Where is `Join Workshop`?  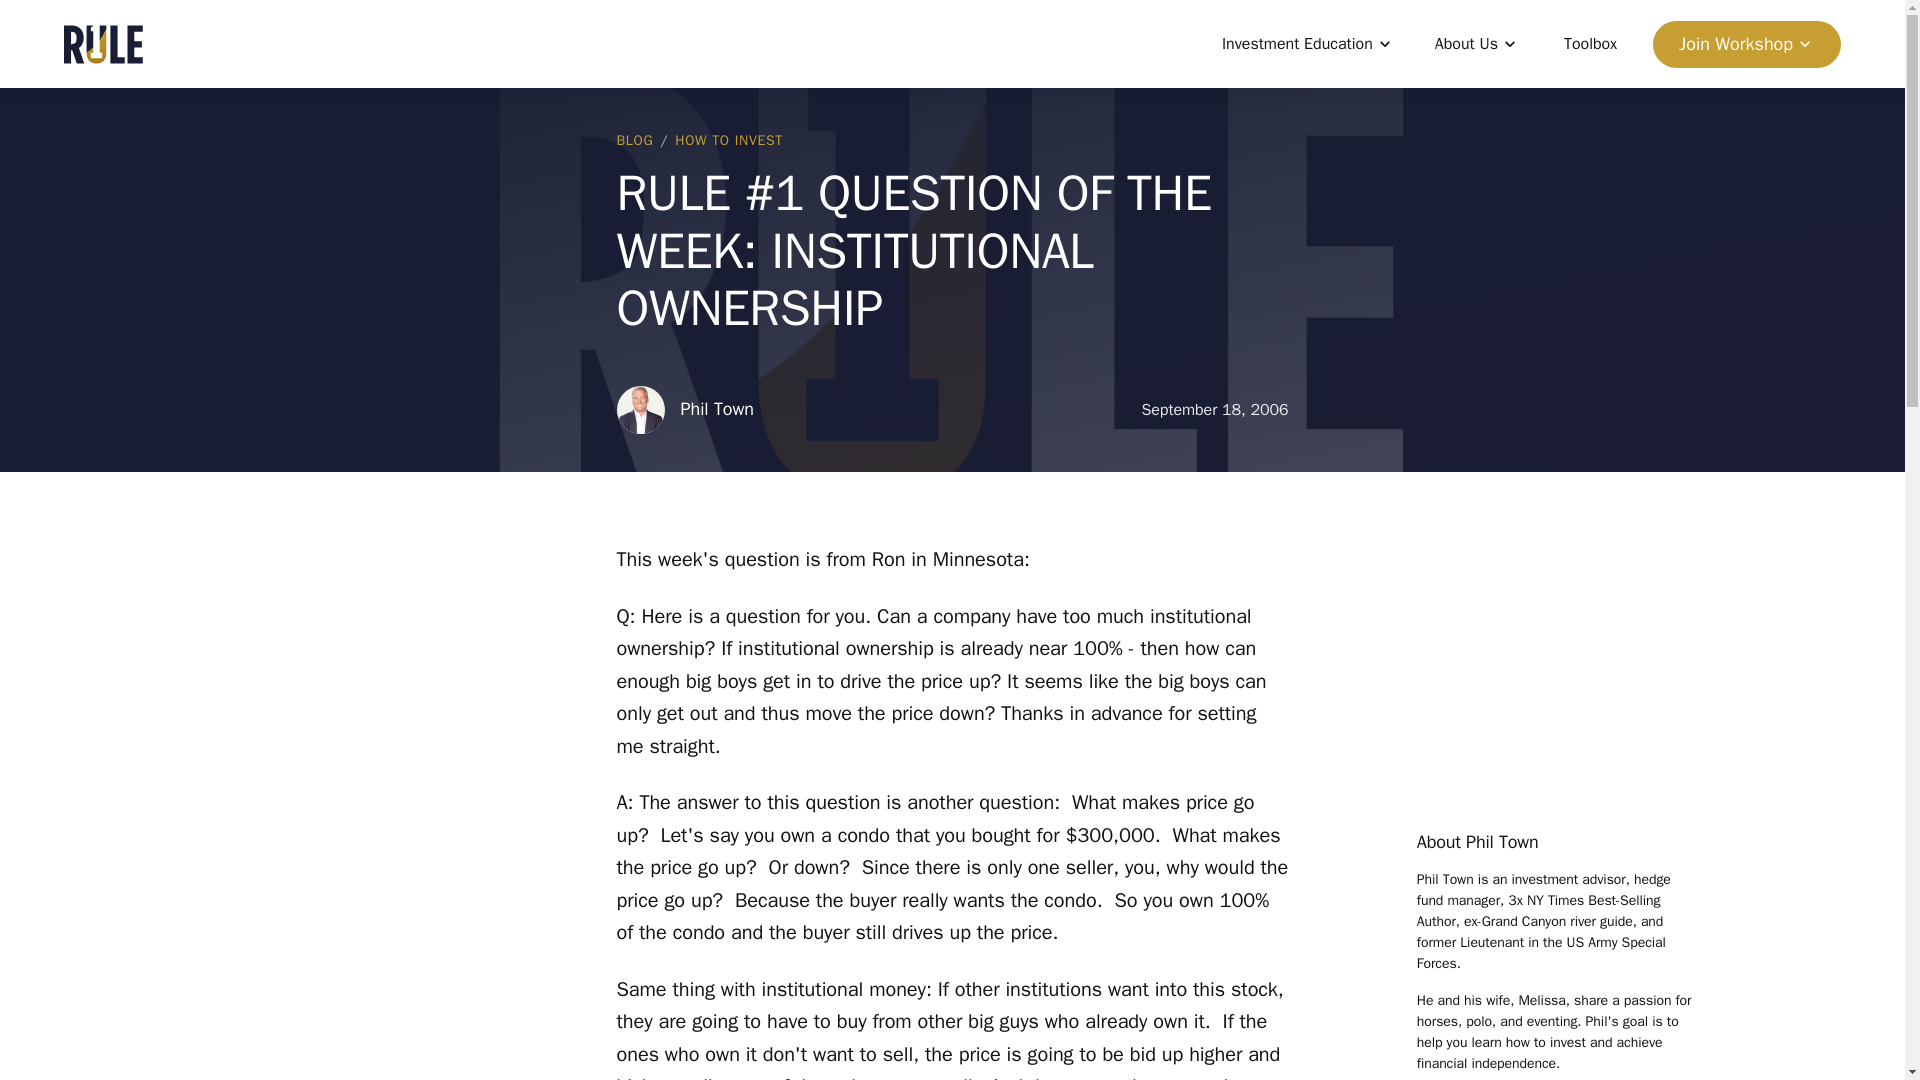 Join Workshop is located at coordinates (1747, 43).